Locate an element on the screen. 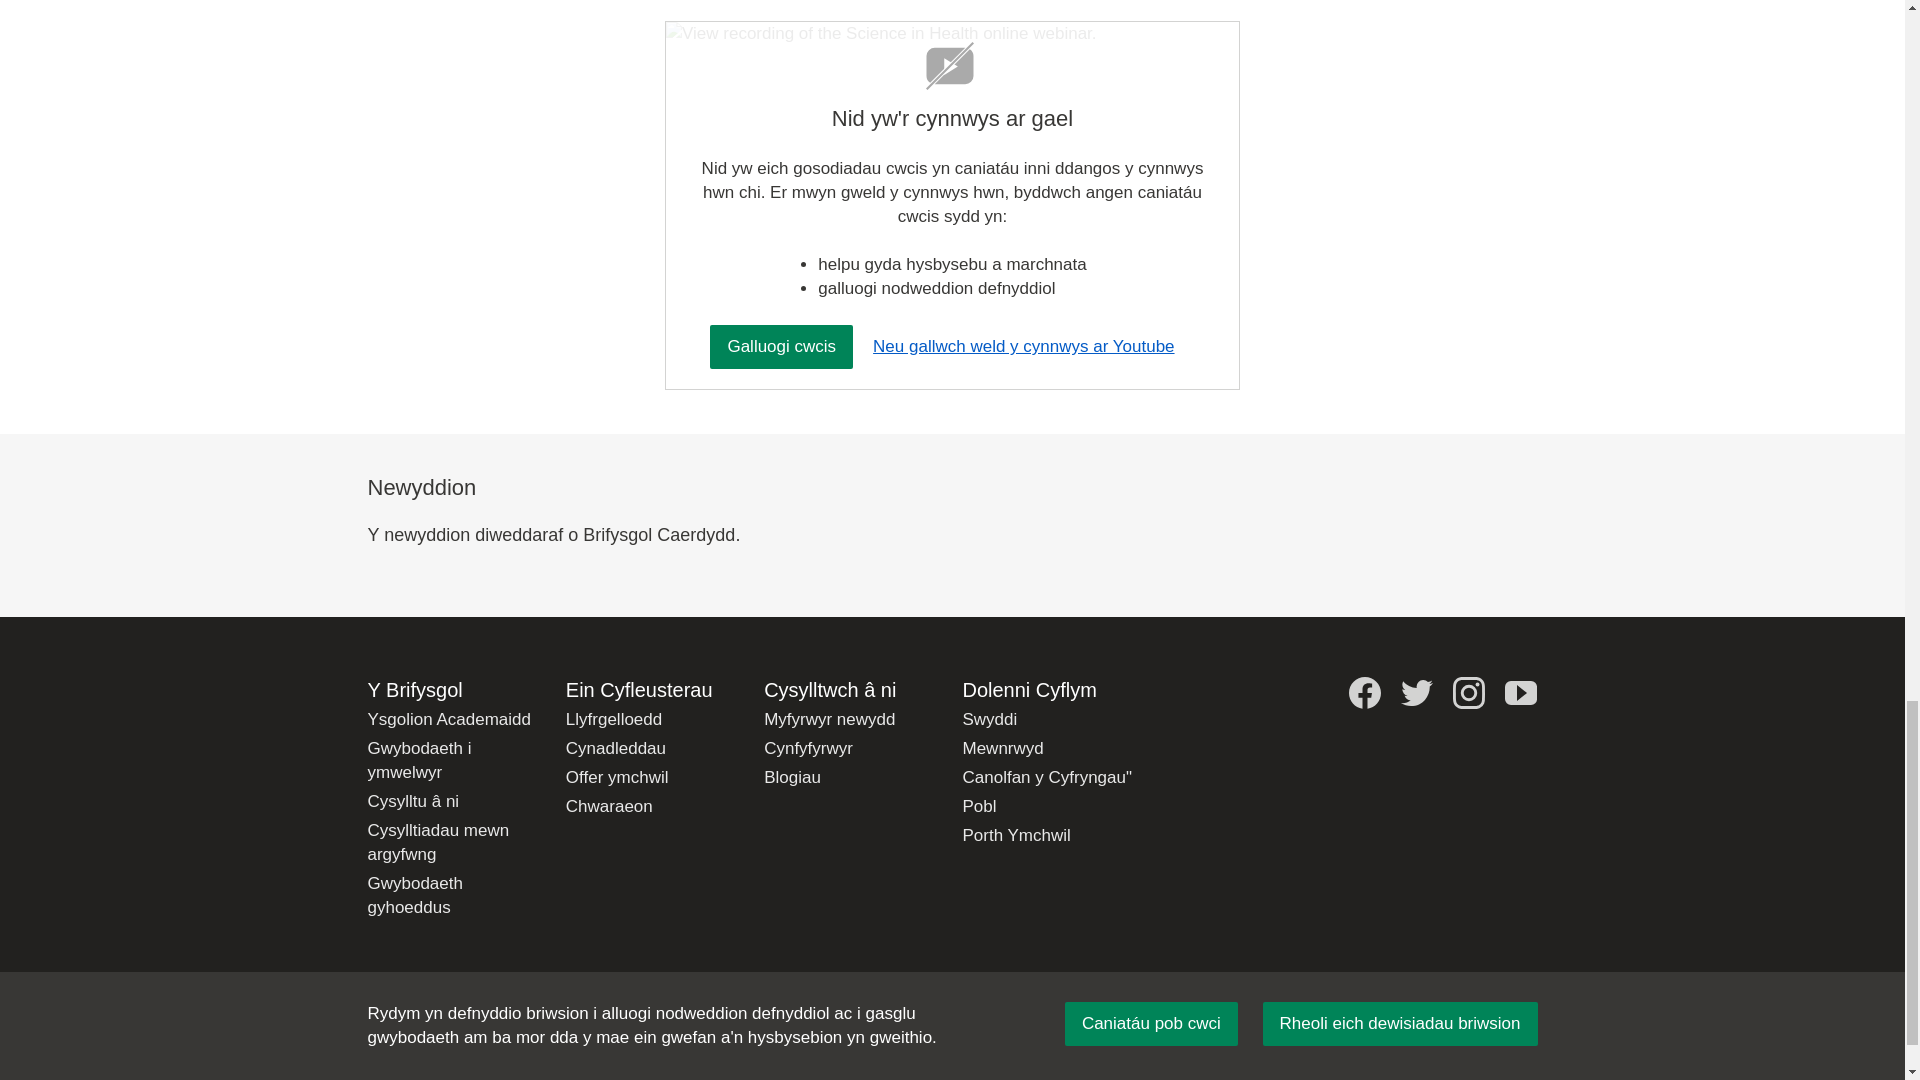  Youtube is located at coordinates (1521, 692).